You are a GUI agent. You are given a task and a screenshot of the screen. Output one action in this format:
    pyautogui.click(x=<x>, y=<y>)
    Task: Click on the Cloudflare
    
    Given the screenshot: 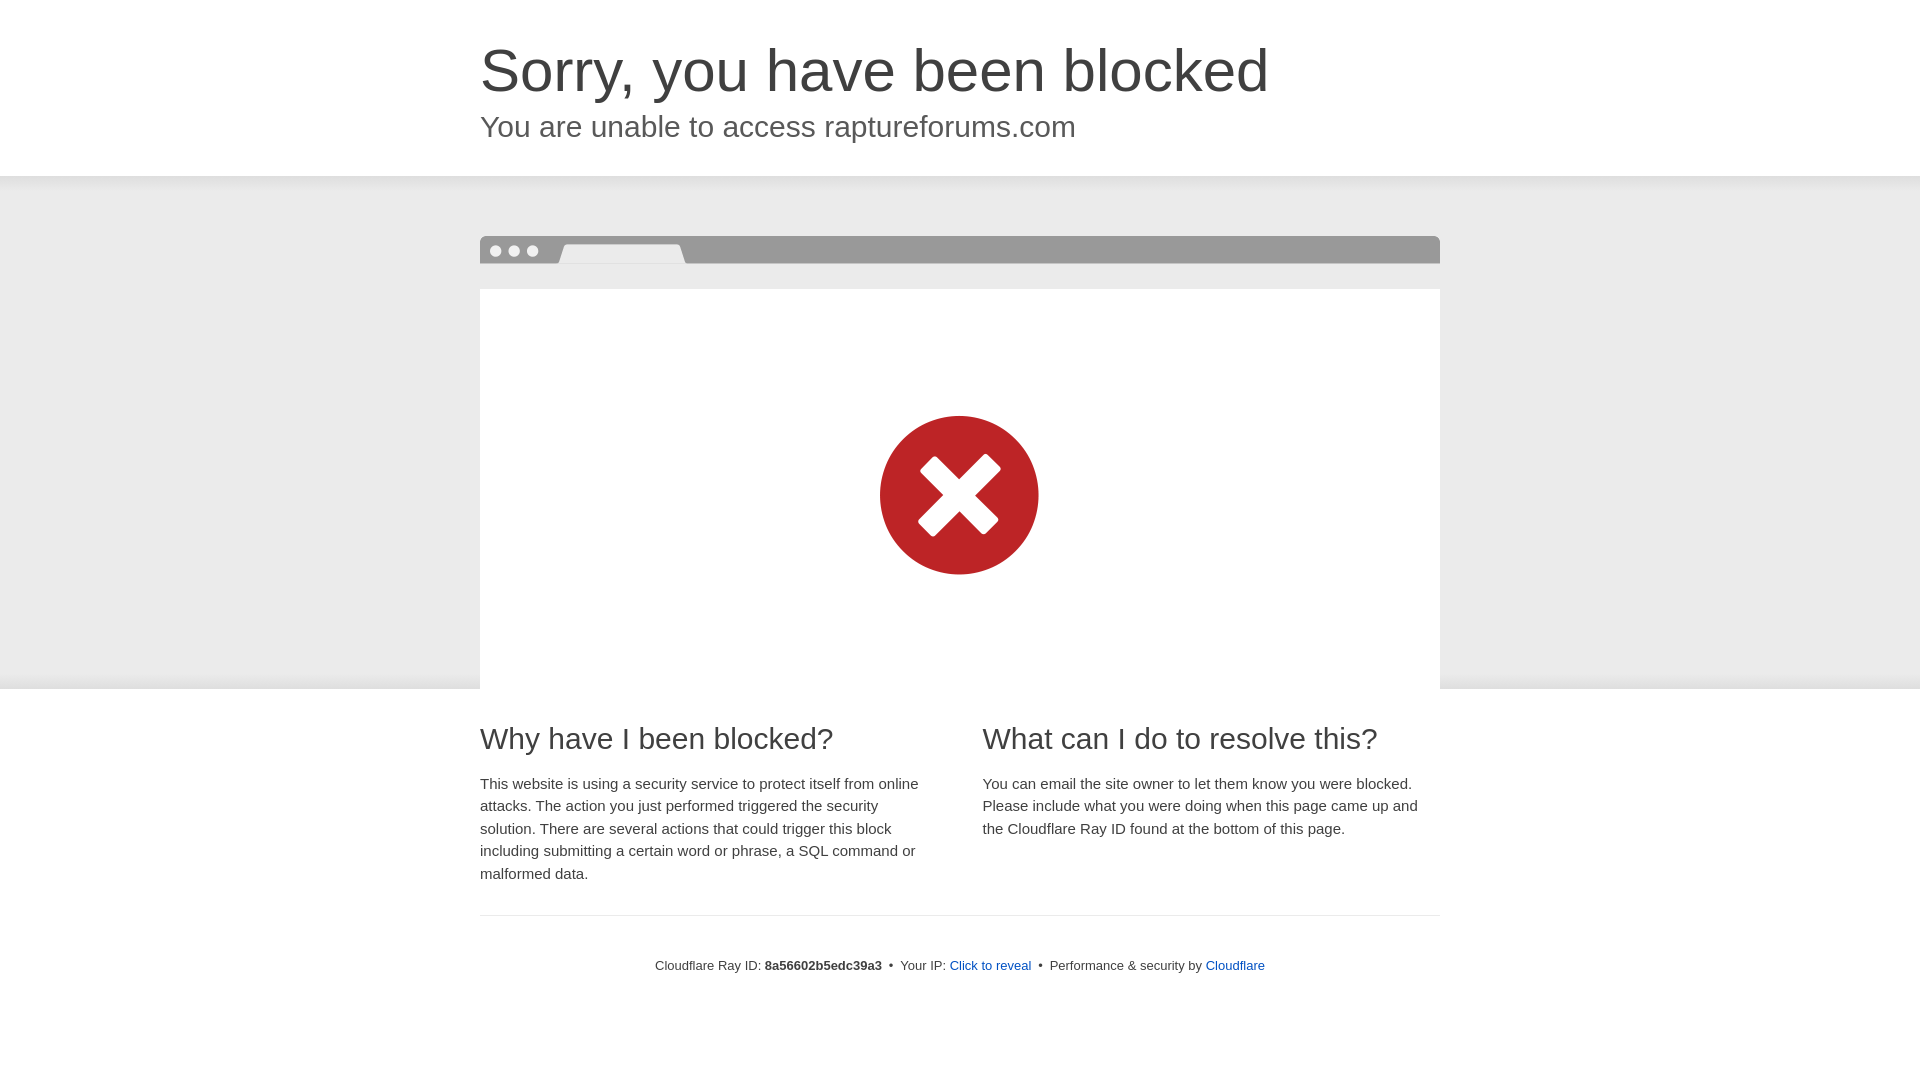 What is the action you would take?
    pyautogui.click(x=1235, y=965)
    